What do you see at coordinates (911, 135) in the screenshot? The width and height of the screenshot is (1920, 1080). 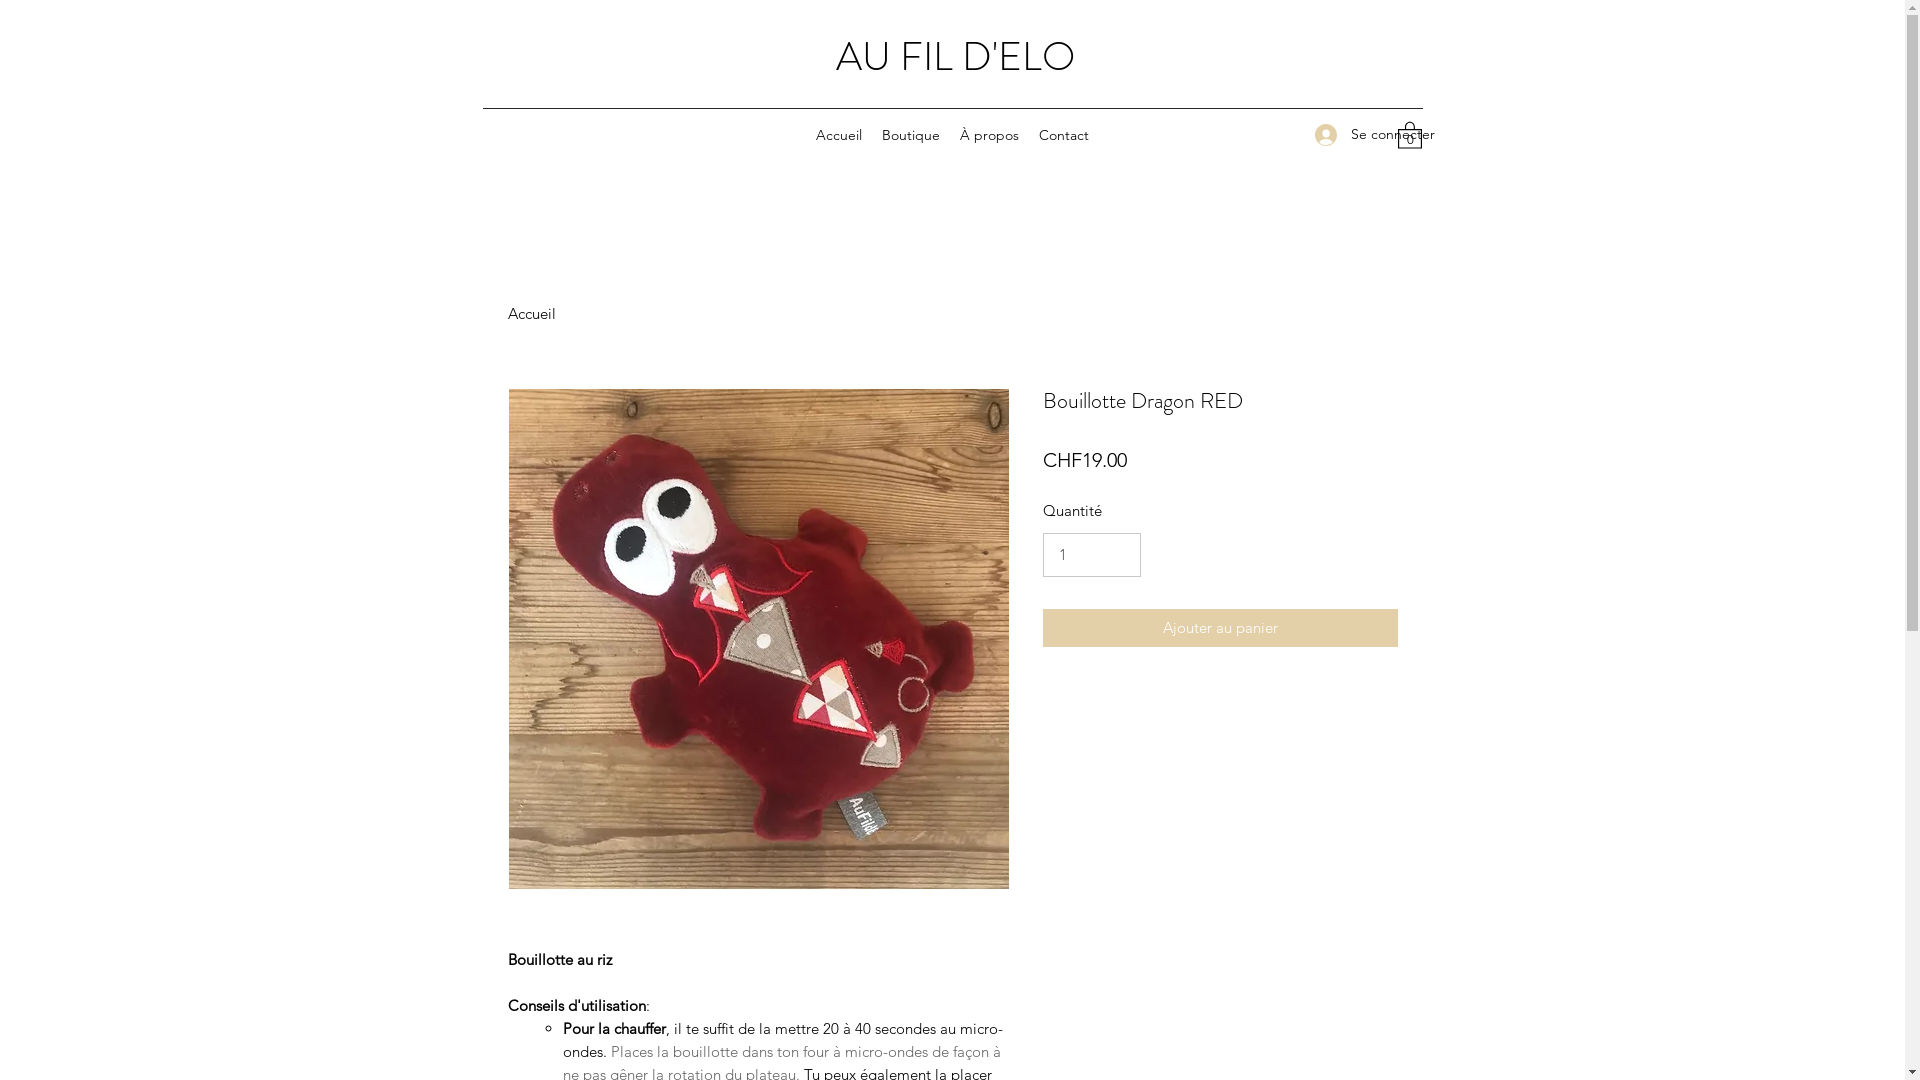 I see `Boutique` at bounding box center [911, 135].